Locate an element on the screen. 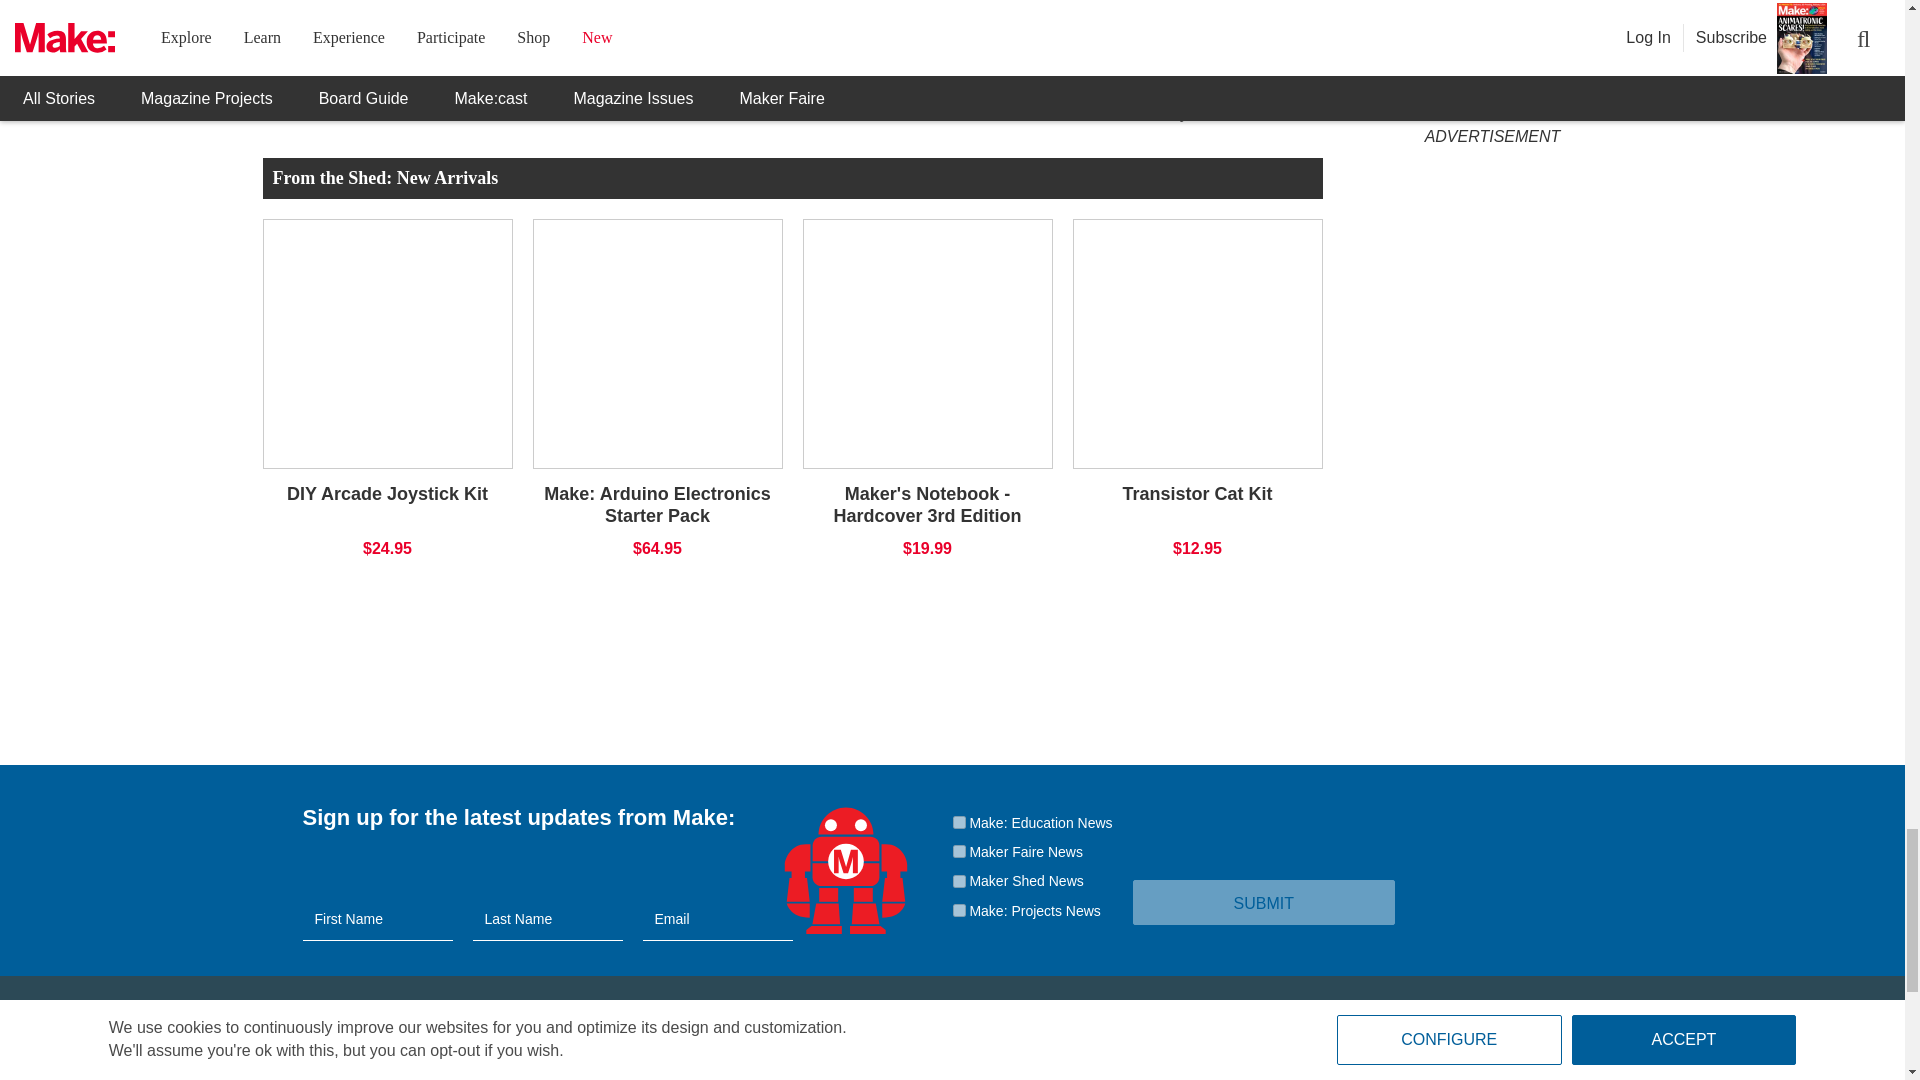 The image size is (1920, 1080). Make: Education News is located at coordinates (958, 822).